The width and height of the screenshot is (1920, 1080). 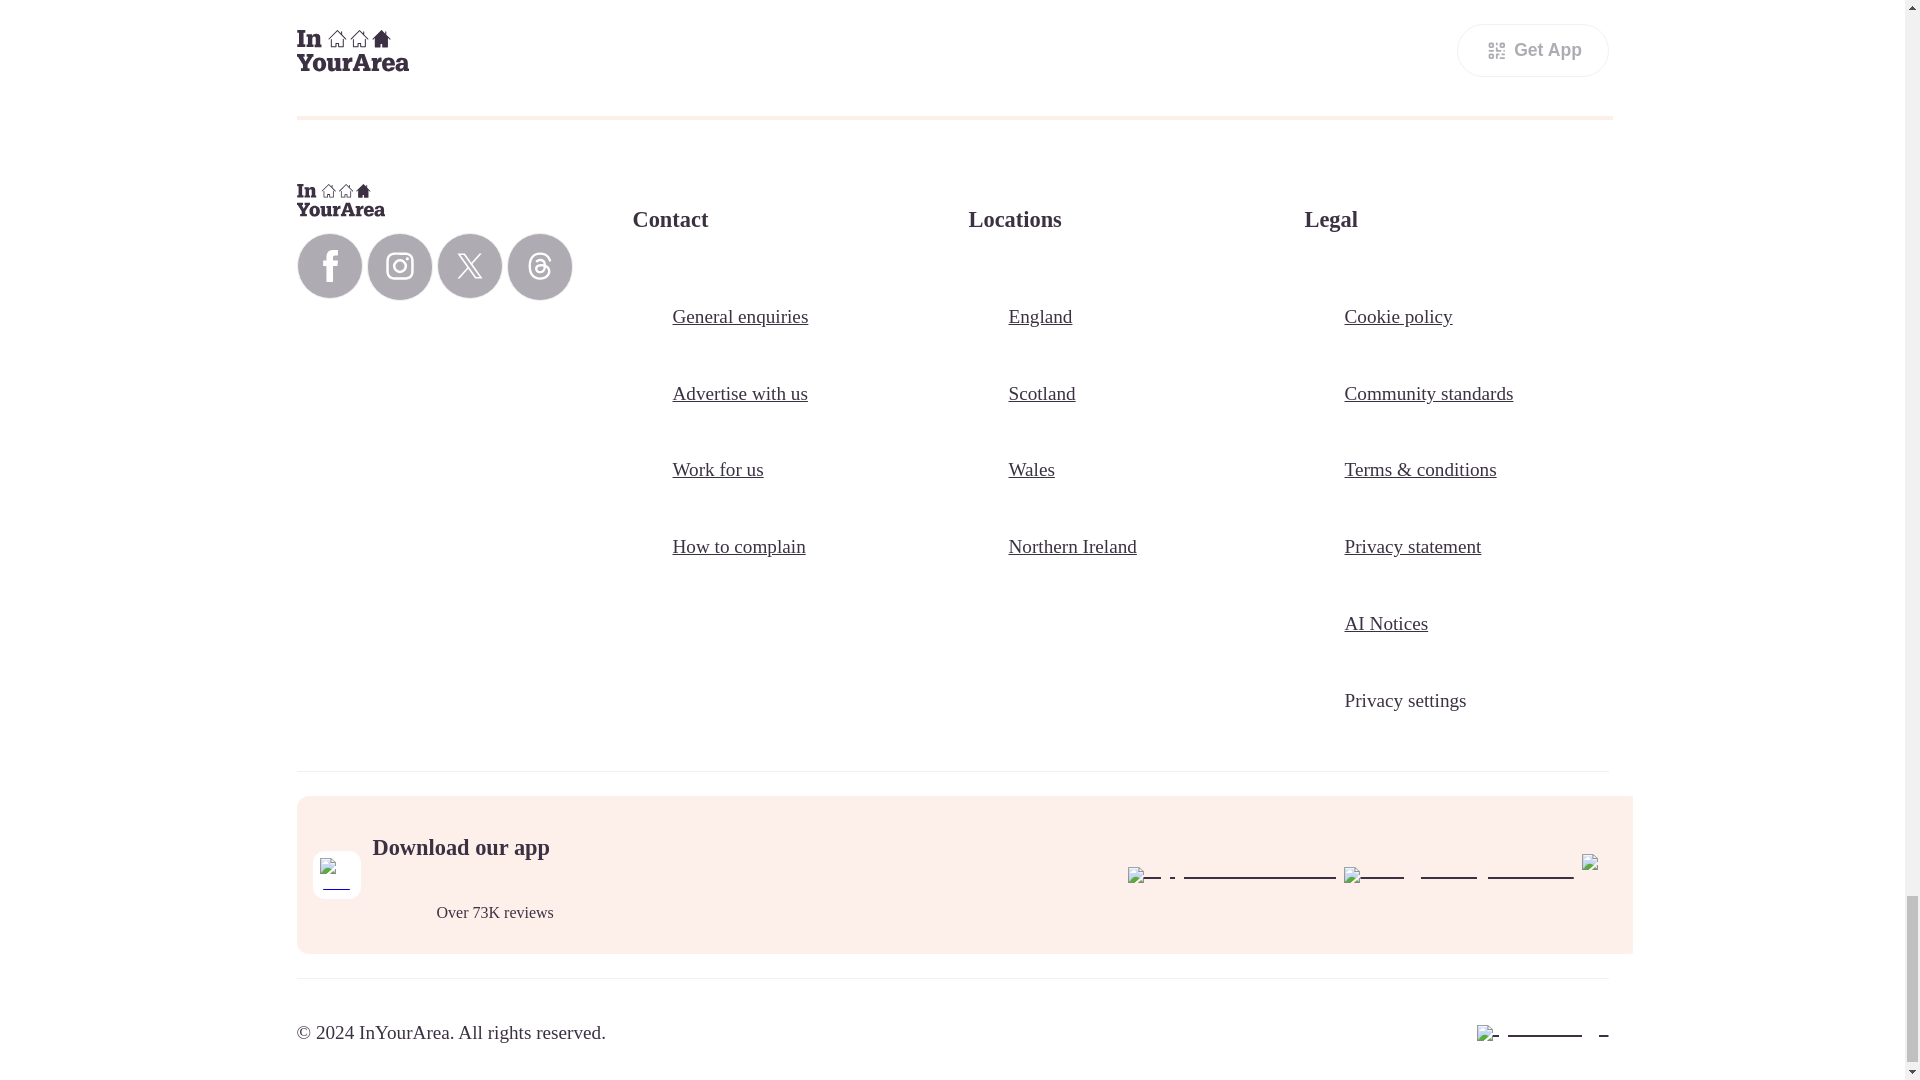 I want to click on InYourArea Facebook, so click(x=328, y=266).